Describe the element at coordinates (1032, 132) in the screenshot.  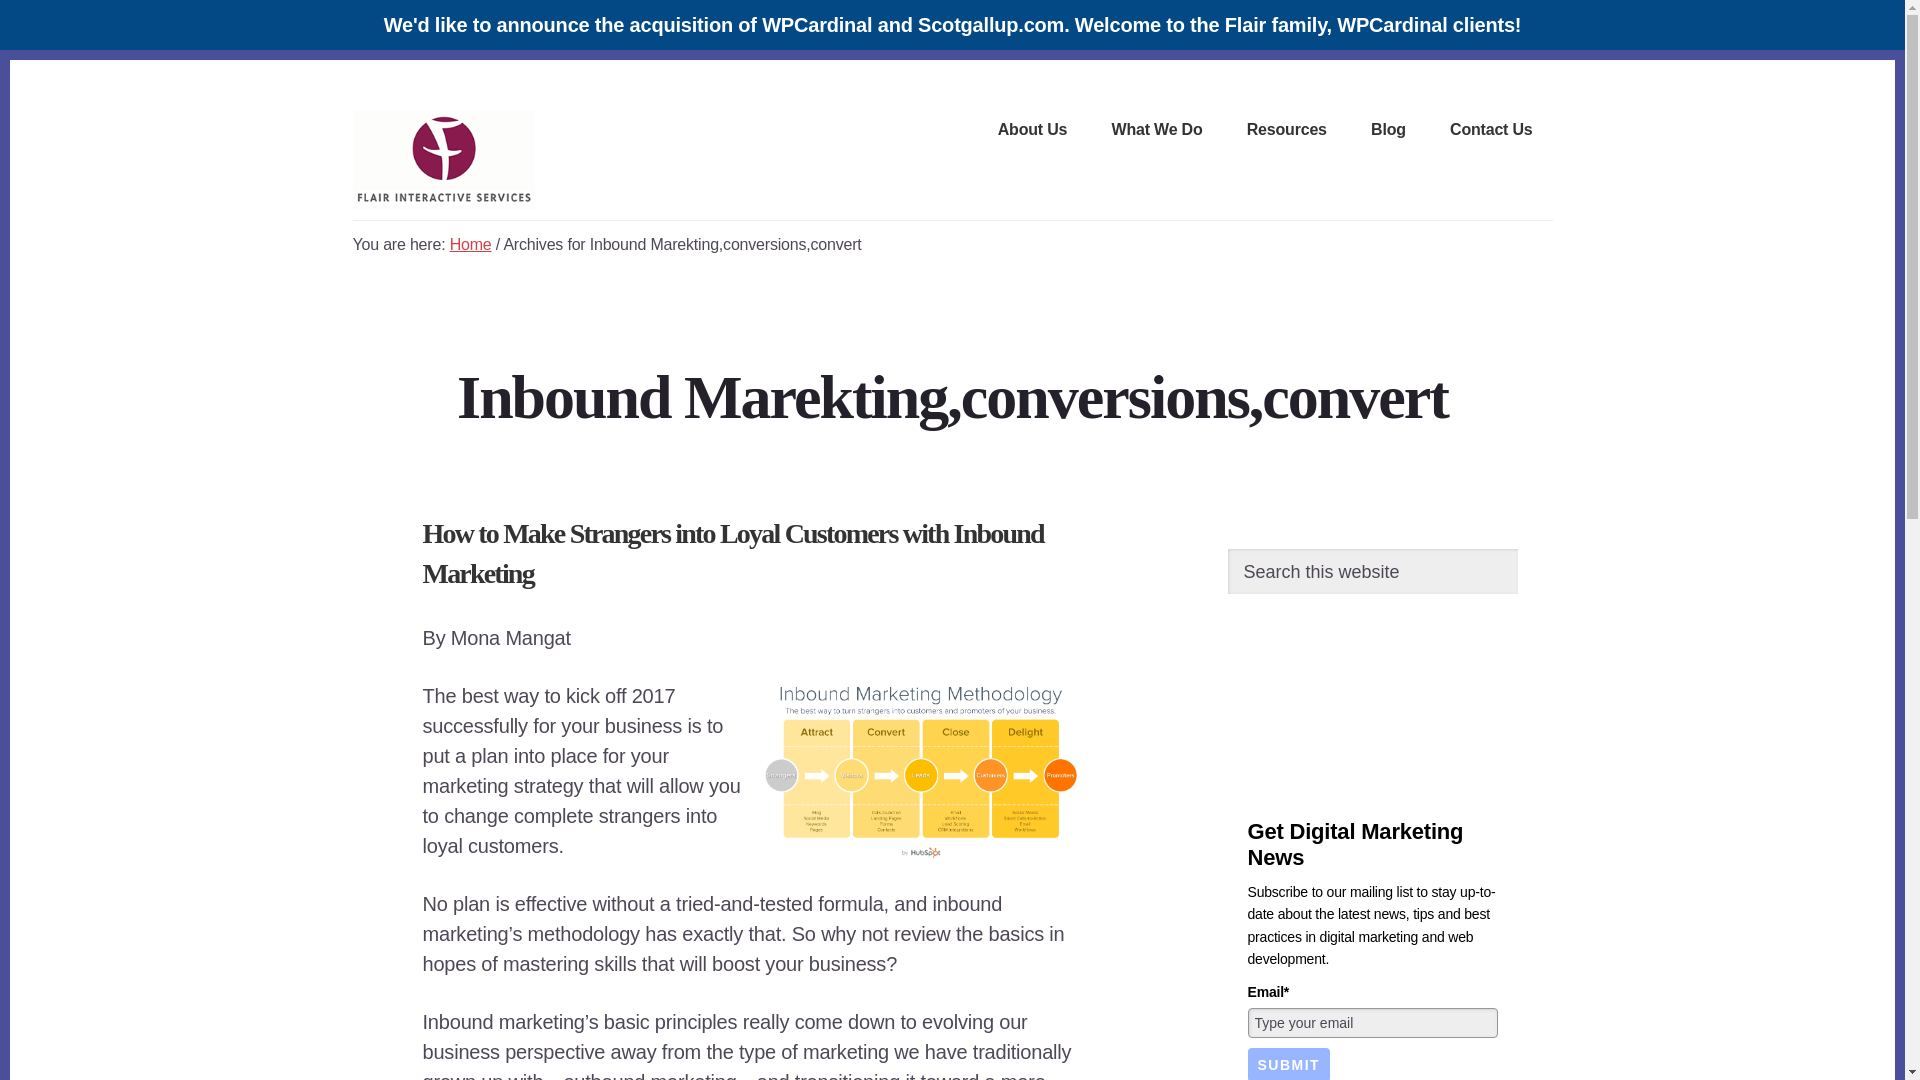
I see `About Us` at that location.